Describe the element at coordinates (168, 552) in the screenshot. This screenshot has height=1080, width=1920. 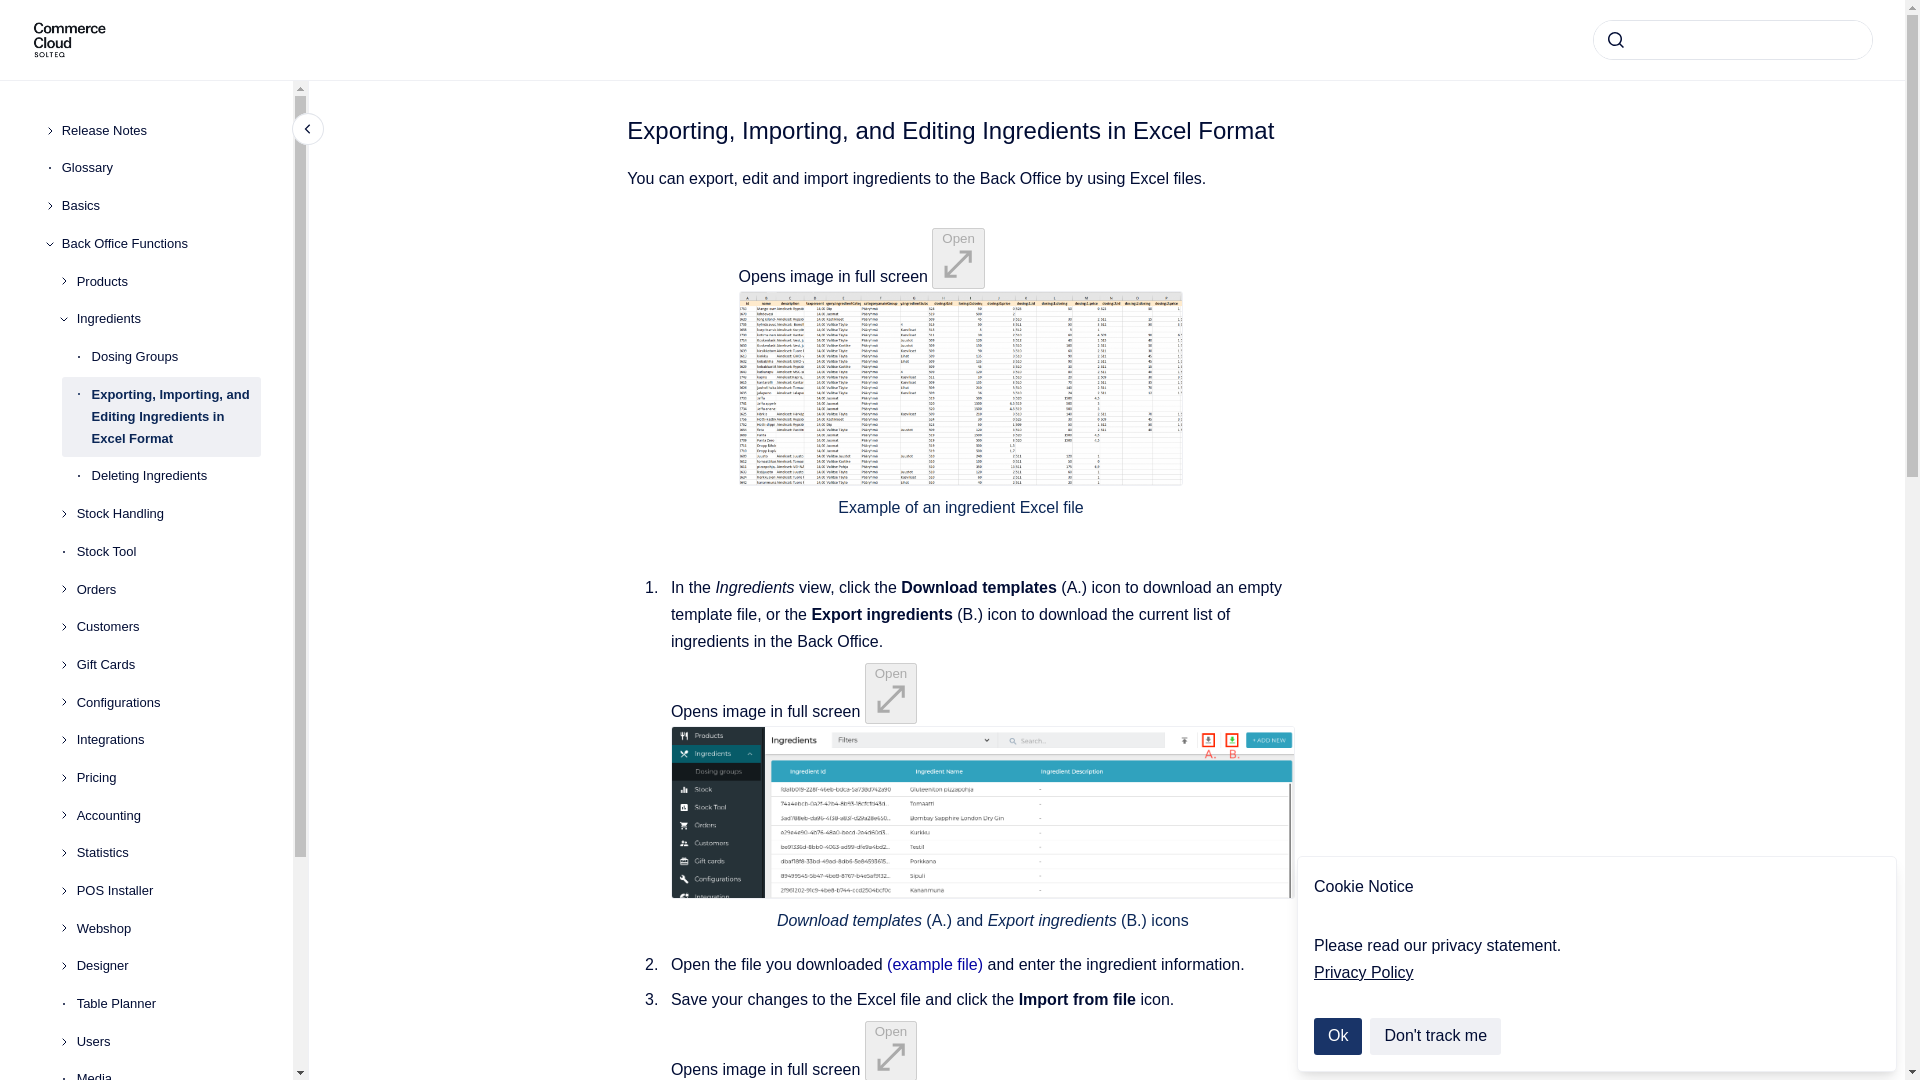
I see `Stock Tool` at that location.